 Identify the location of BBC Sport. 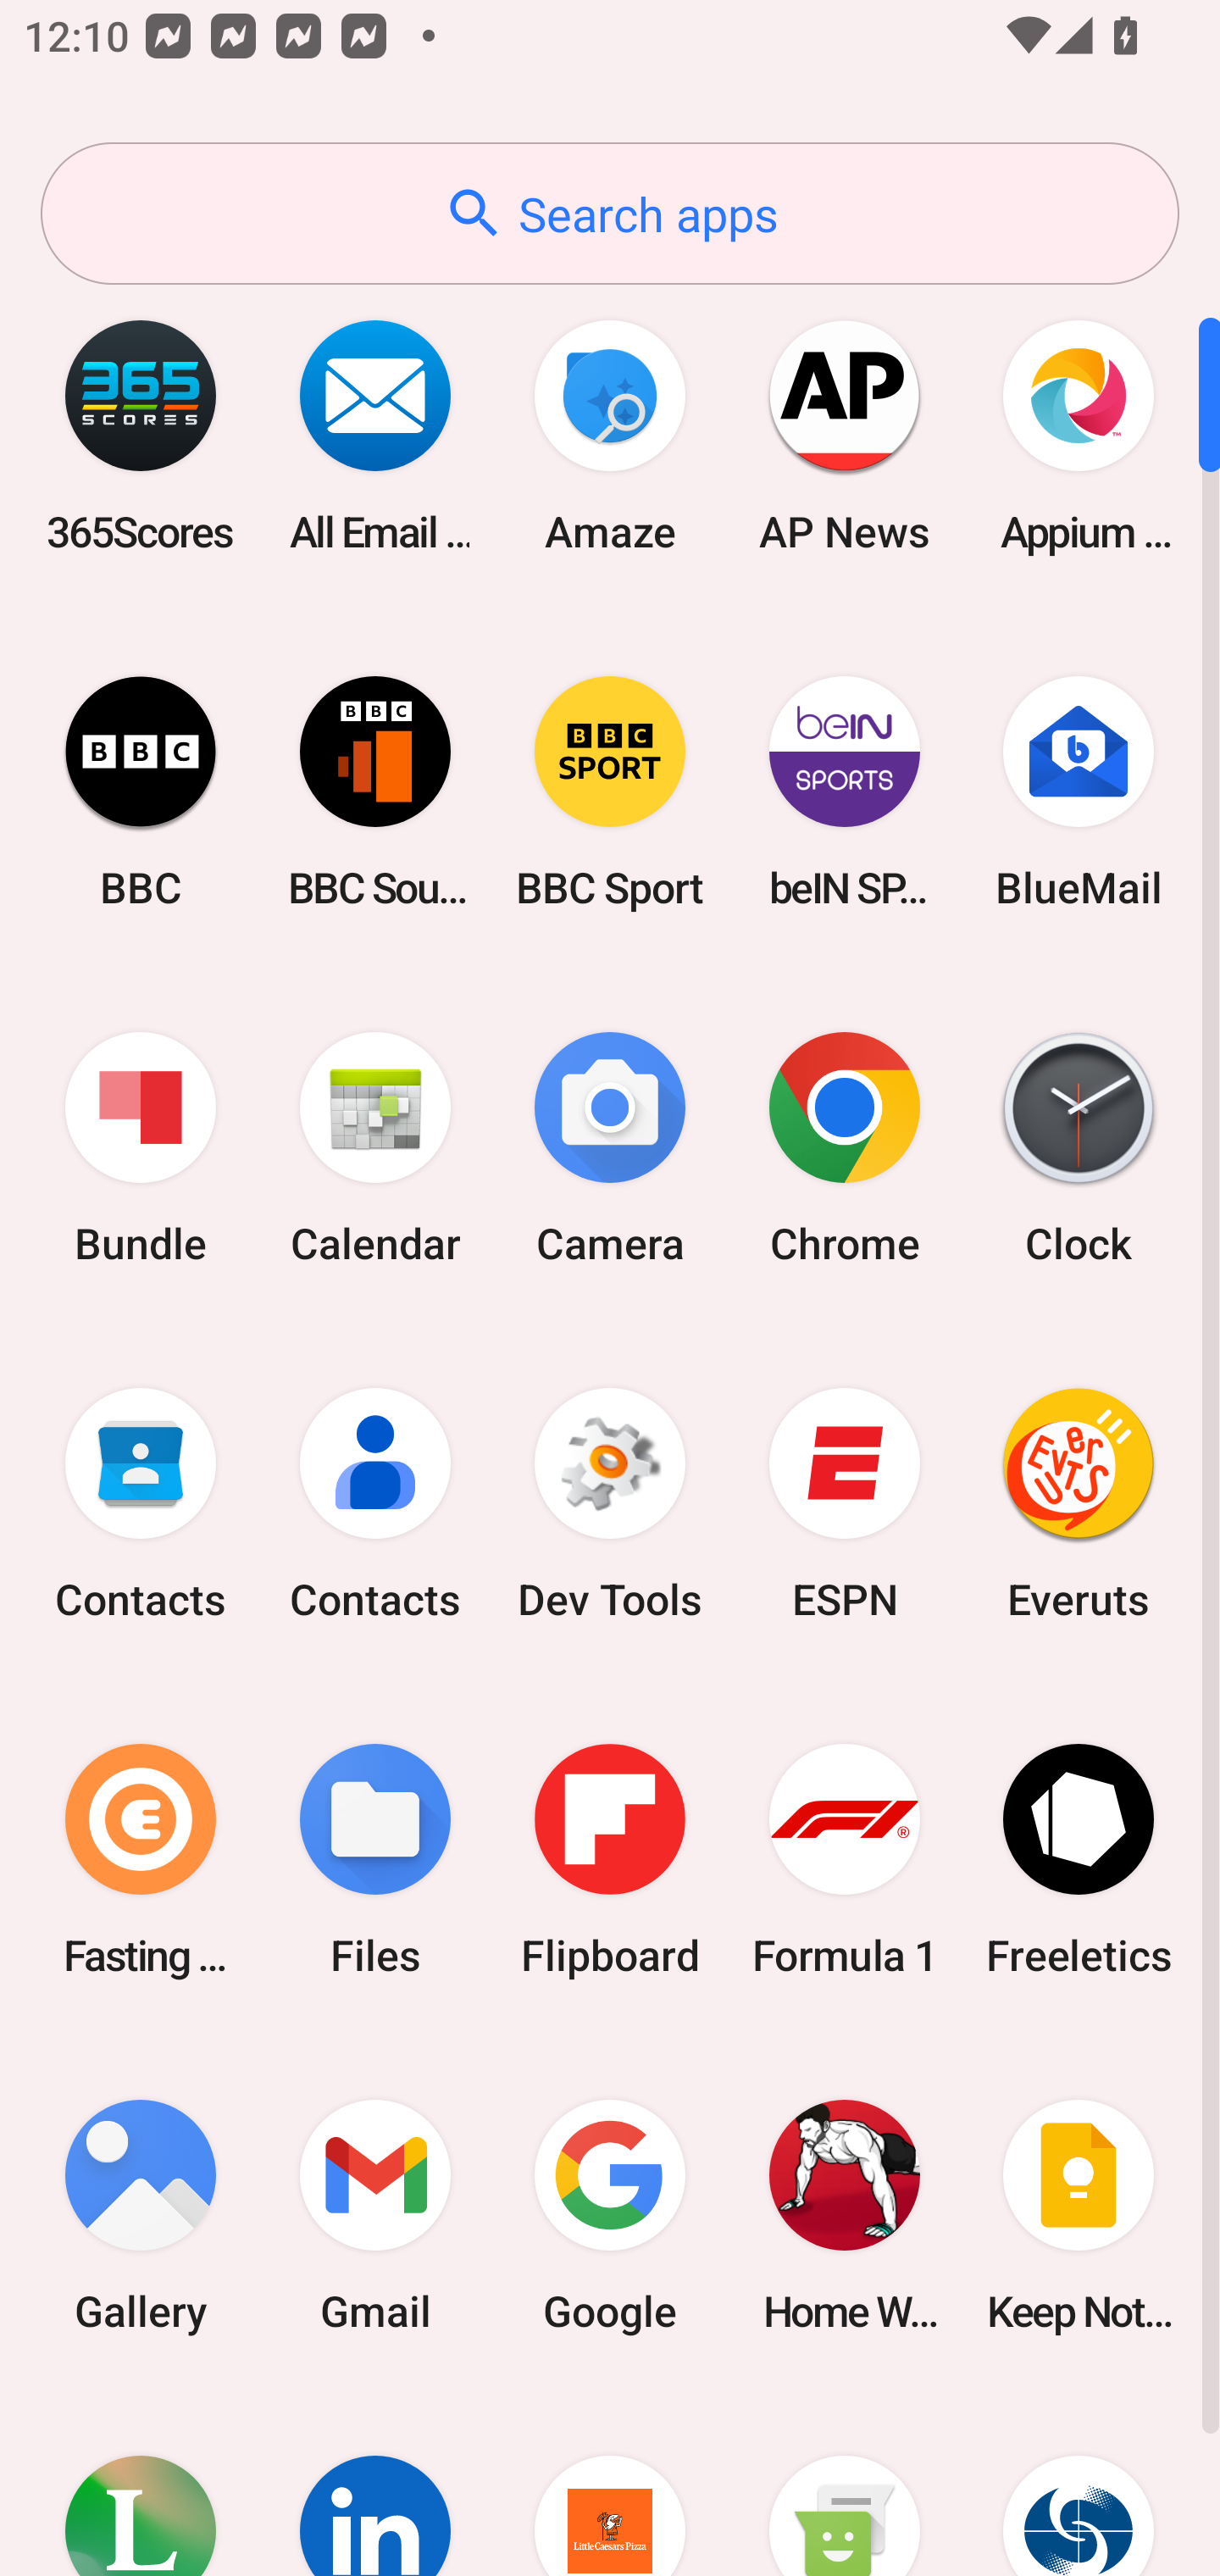
(610, 791).